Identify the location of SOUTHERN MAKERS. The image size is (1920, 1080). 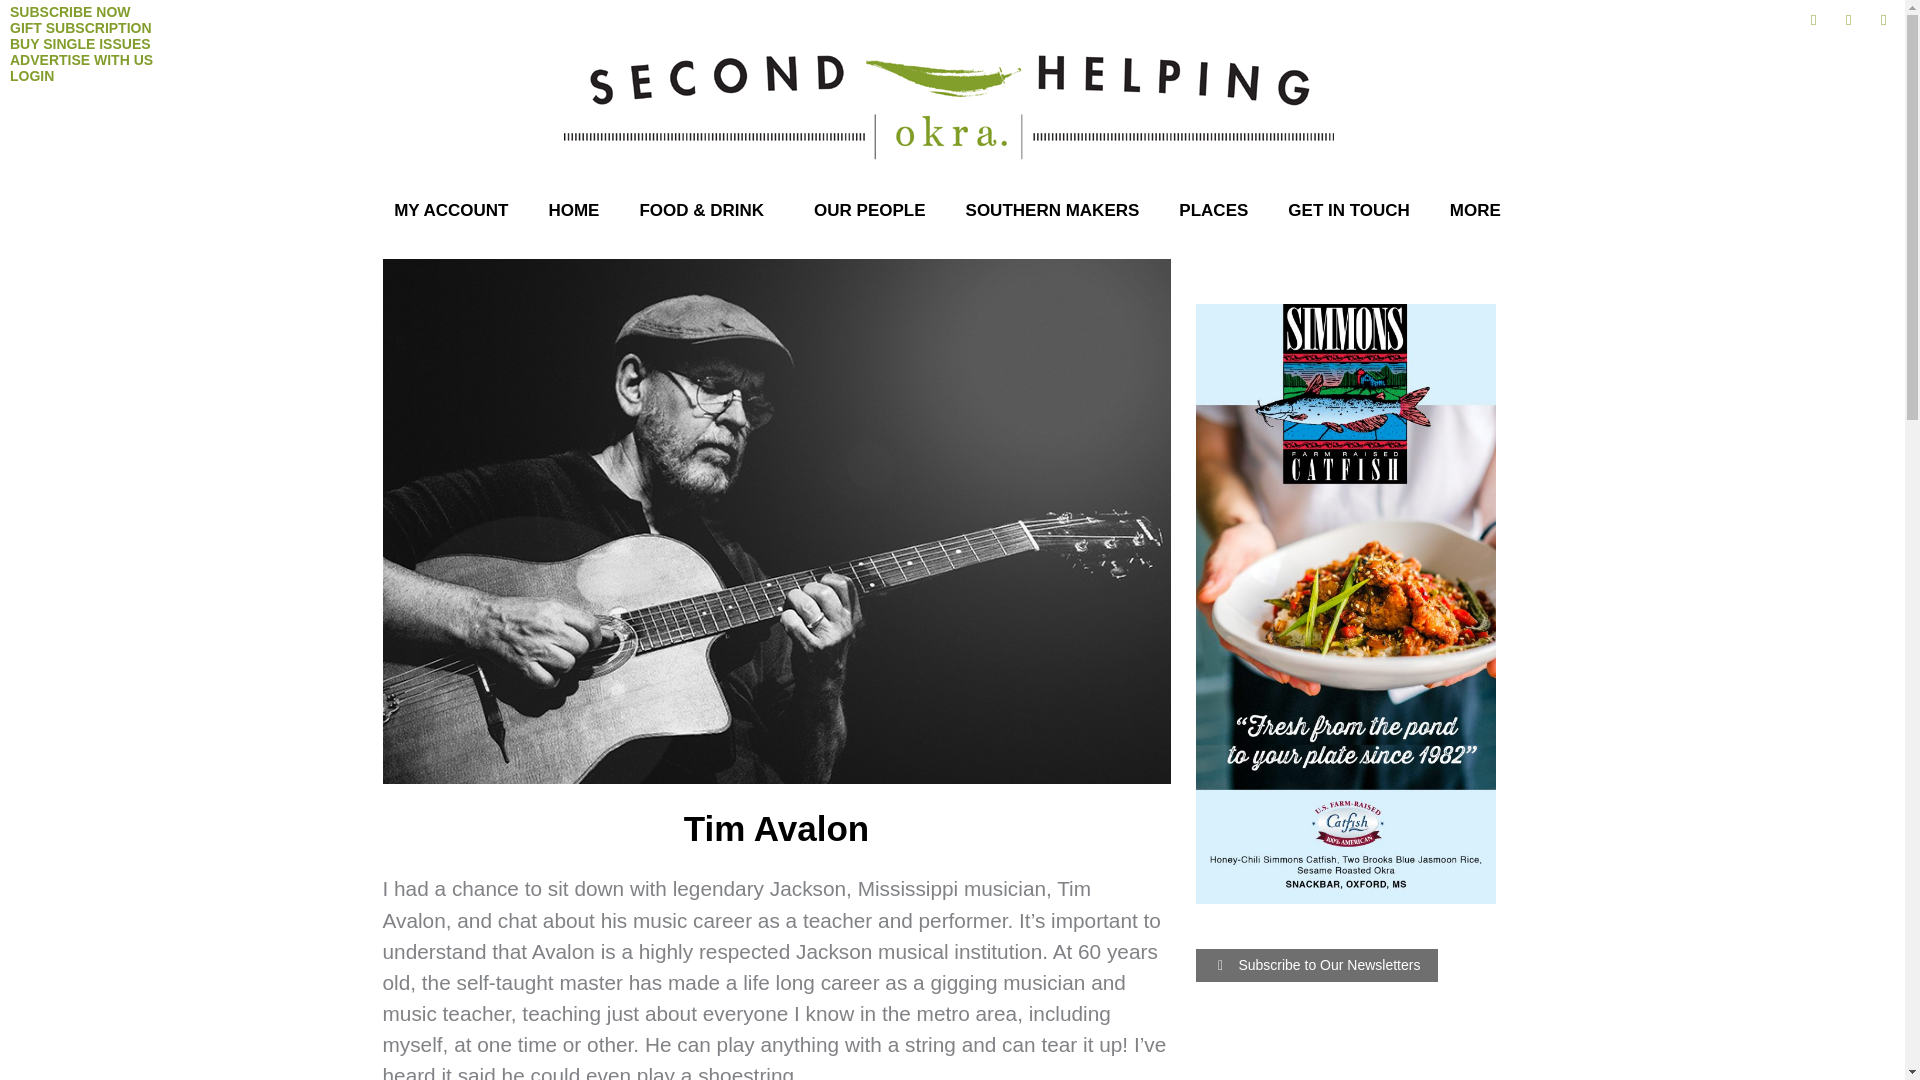
(1052, 210).